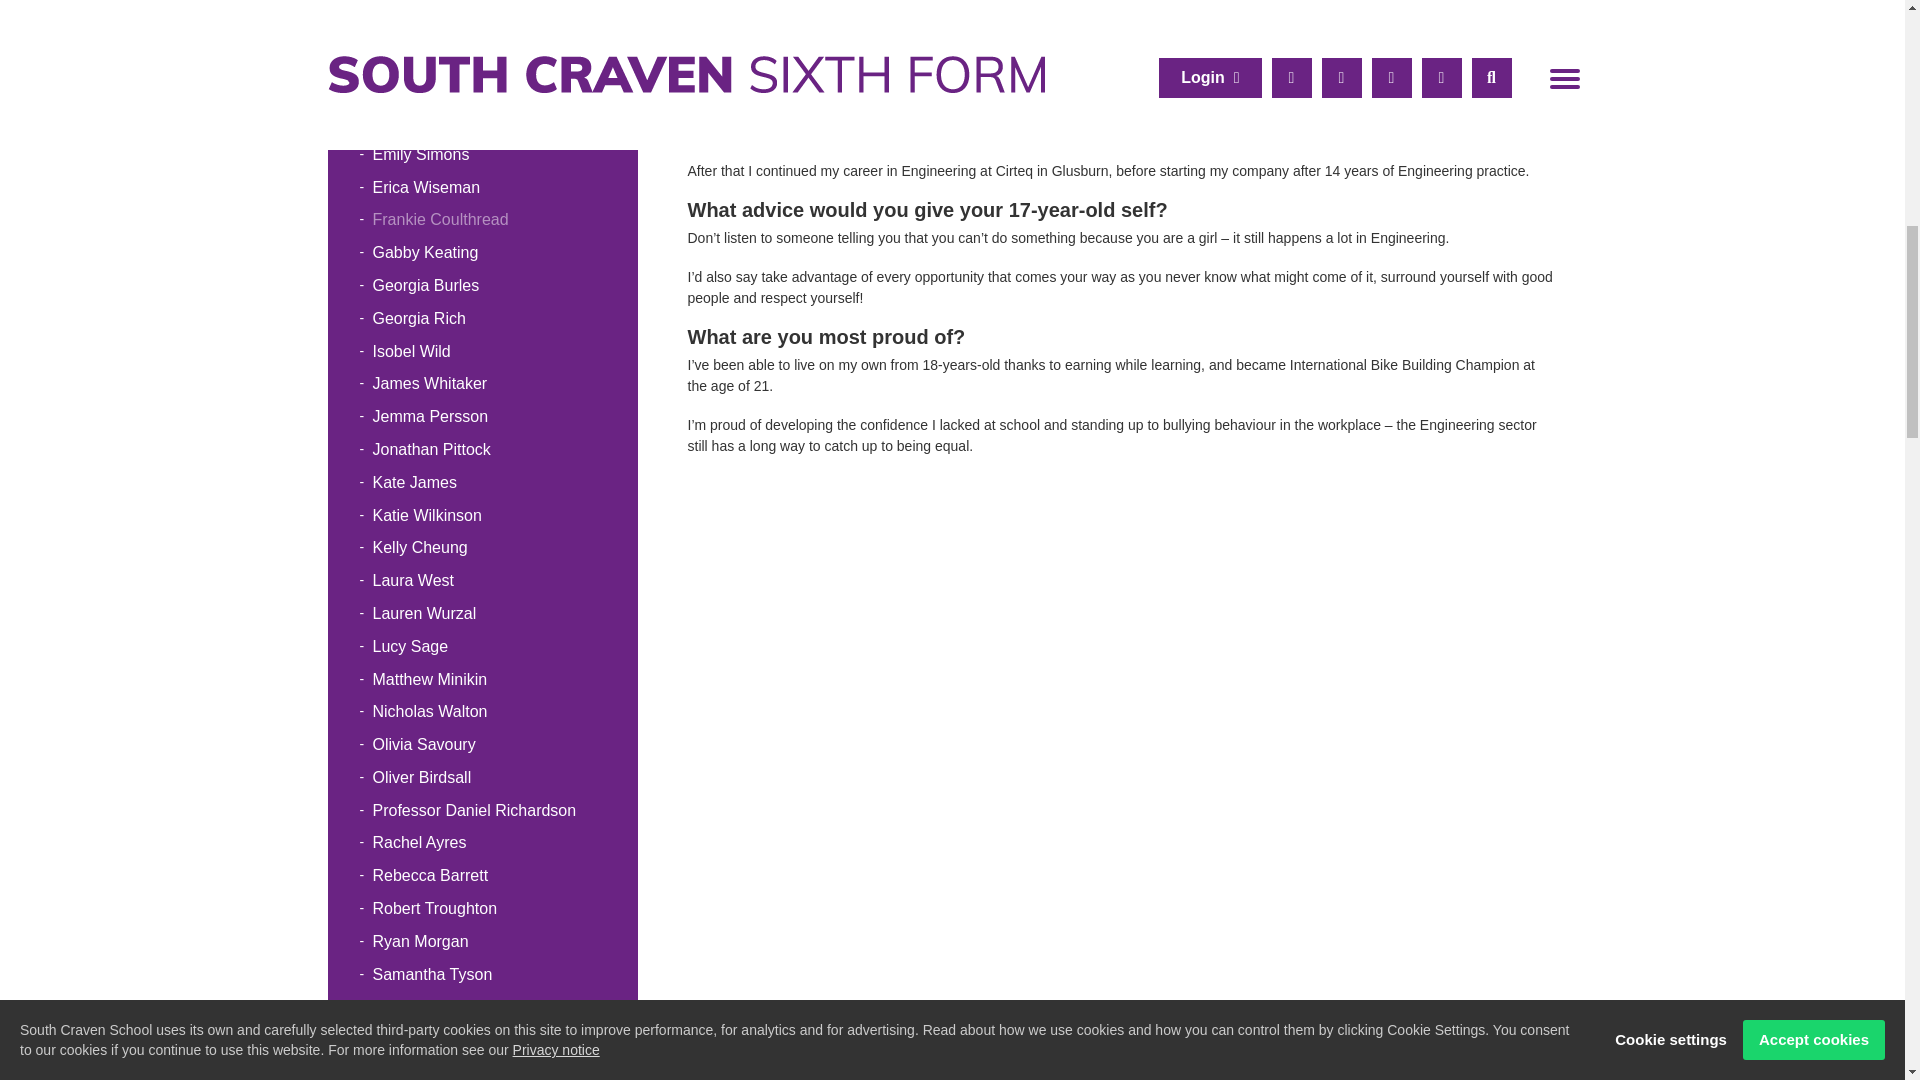 This screenshot has height=1080, width=1920. What do you see at coordinates (482, 89) in the screenshot?
I see `David Longbotham` at bounding box center [482, 89].